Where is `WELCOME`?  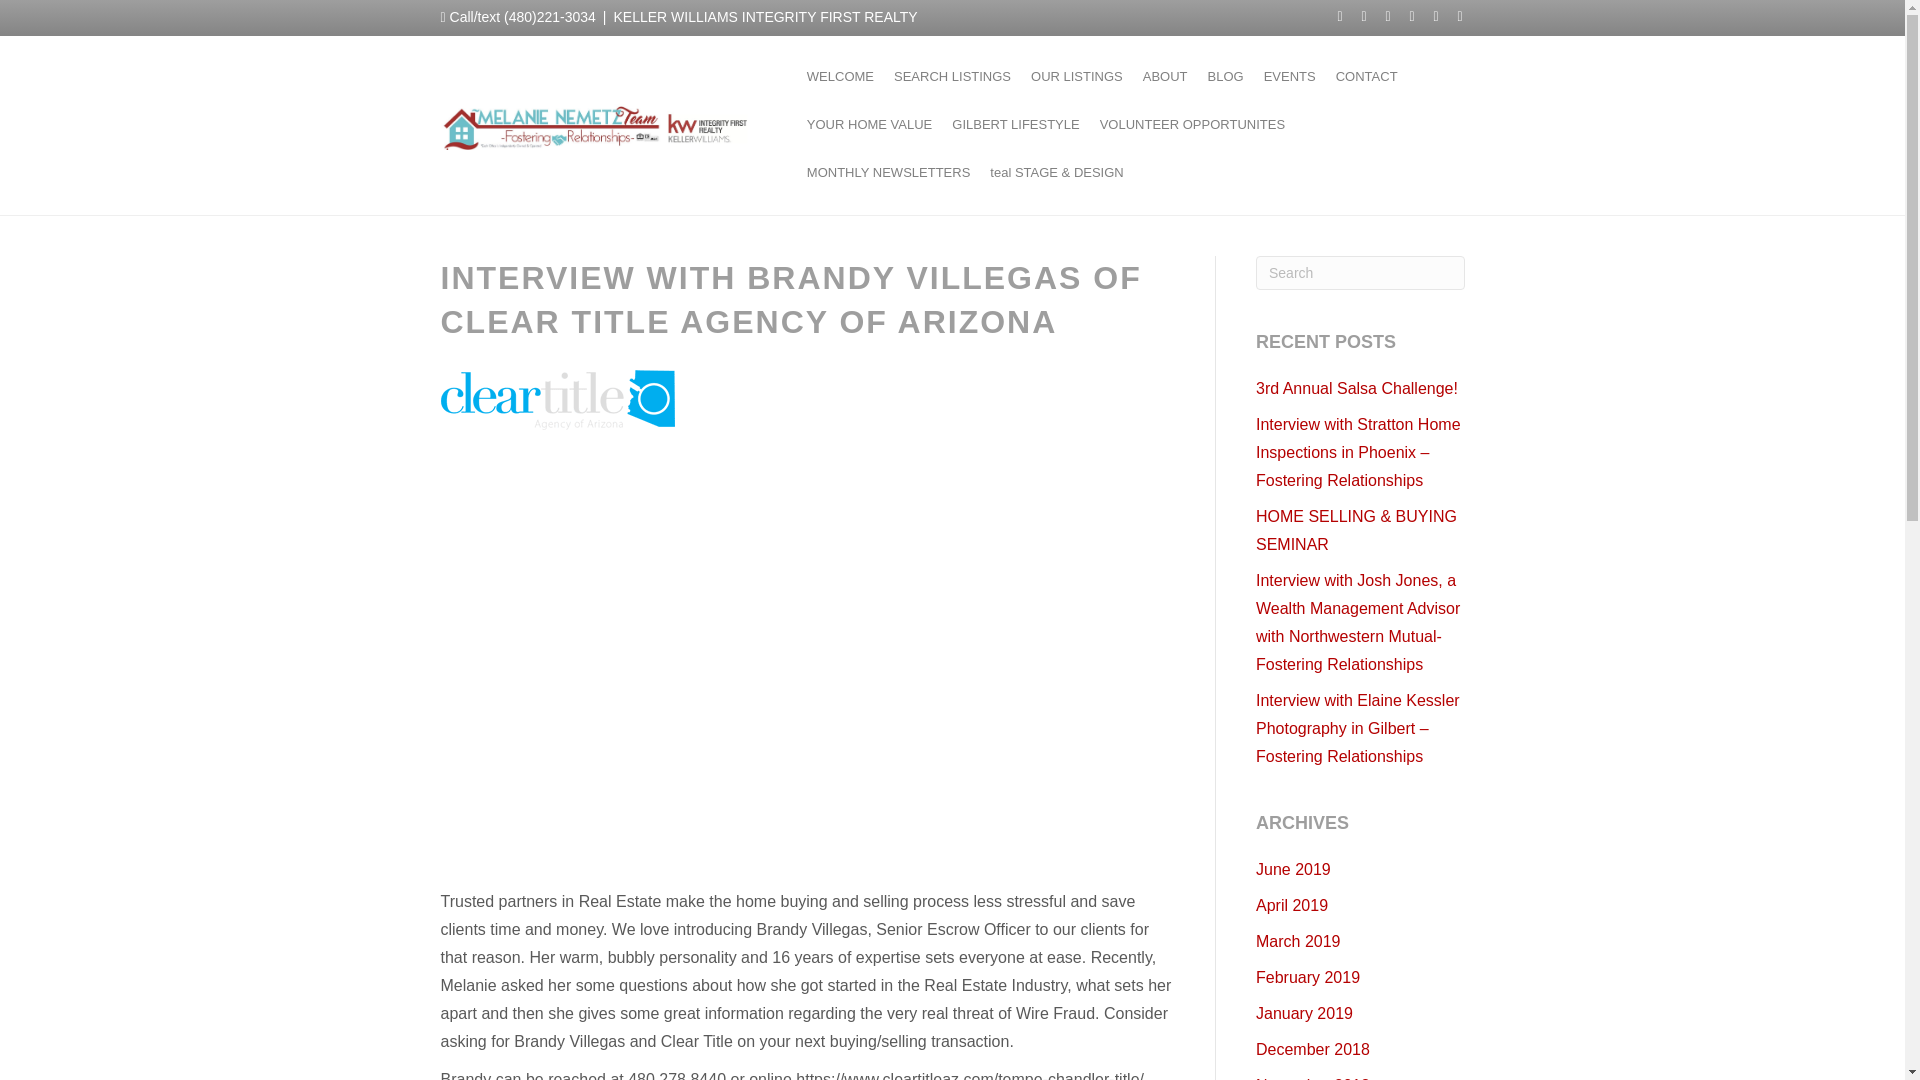 WELCOME is located at coordinates (840, 76).